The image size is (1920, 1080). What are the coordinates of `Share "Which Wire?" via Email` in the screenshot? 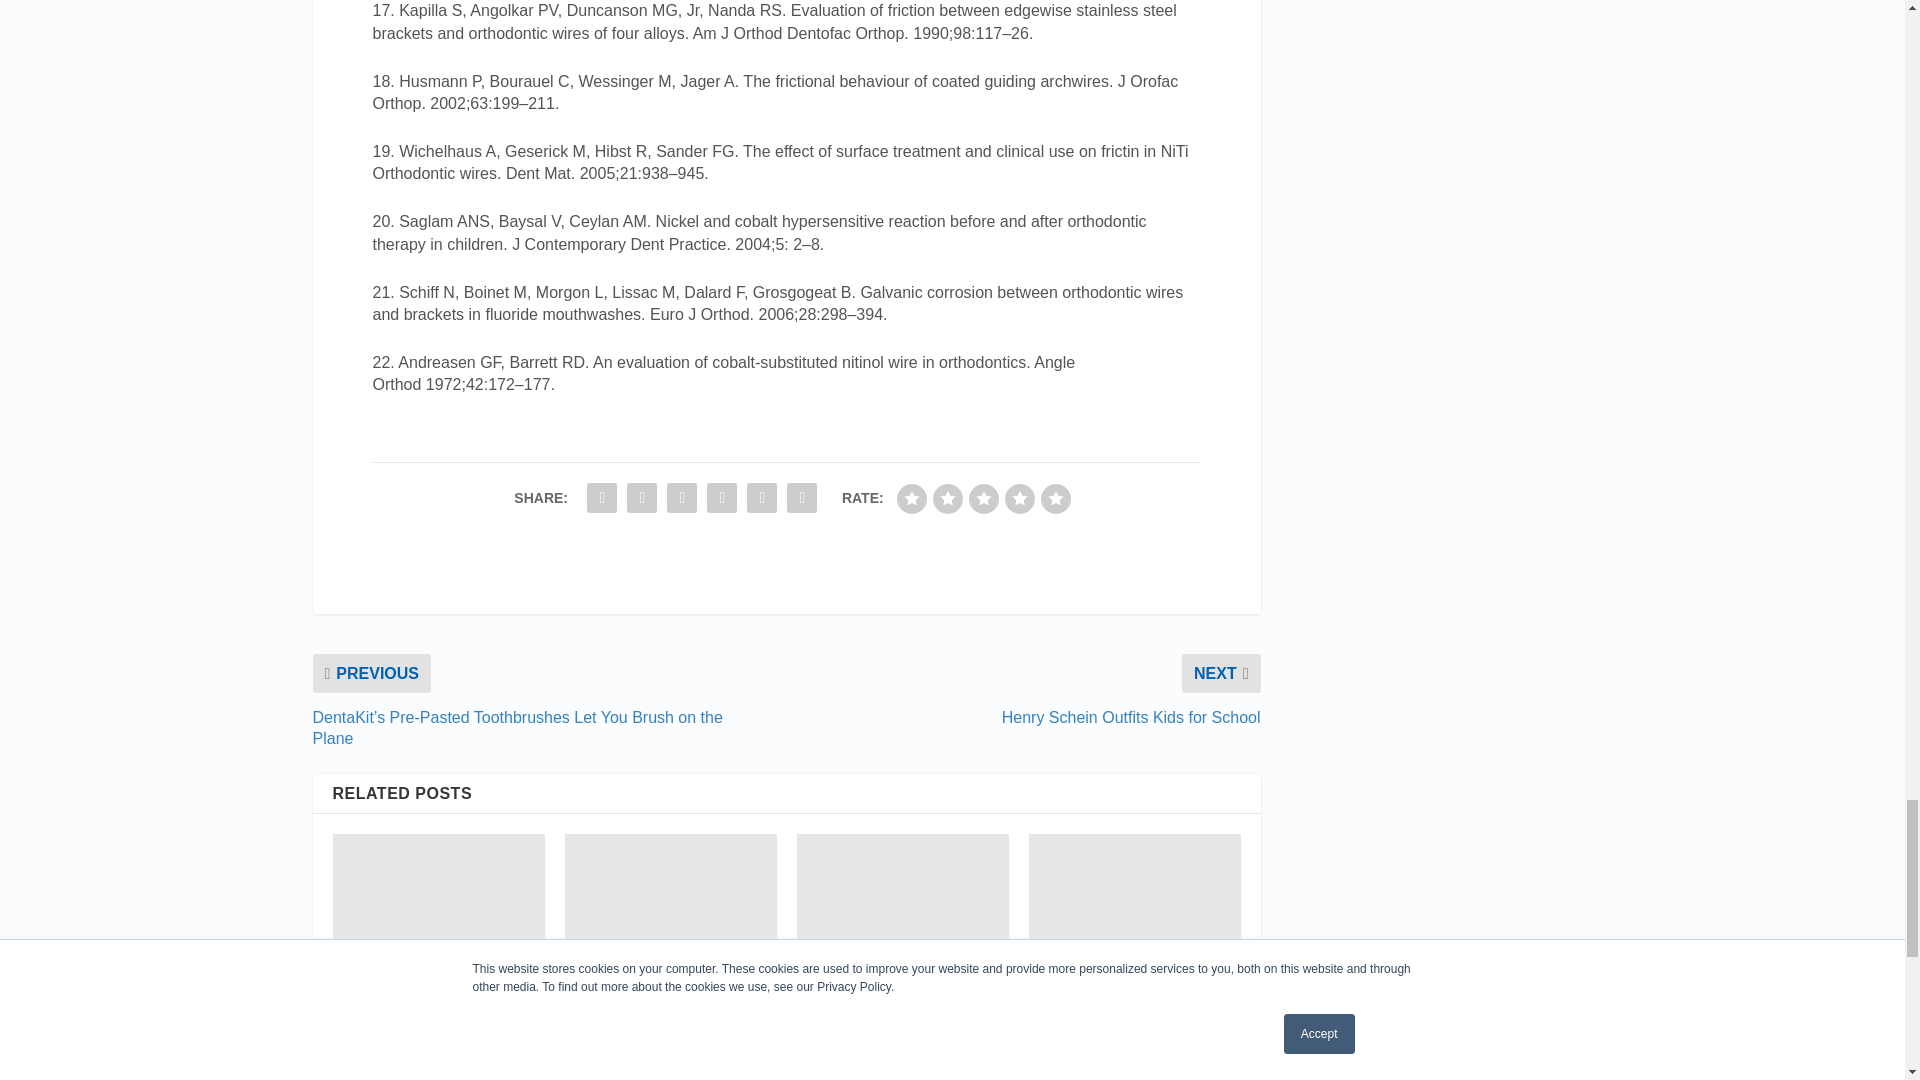 It's located at (761, 498).